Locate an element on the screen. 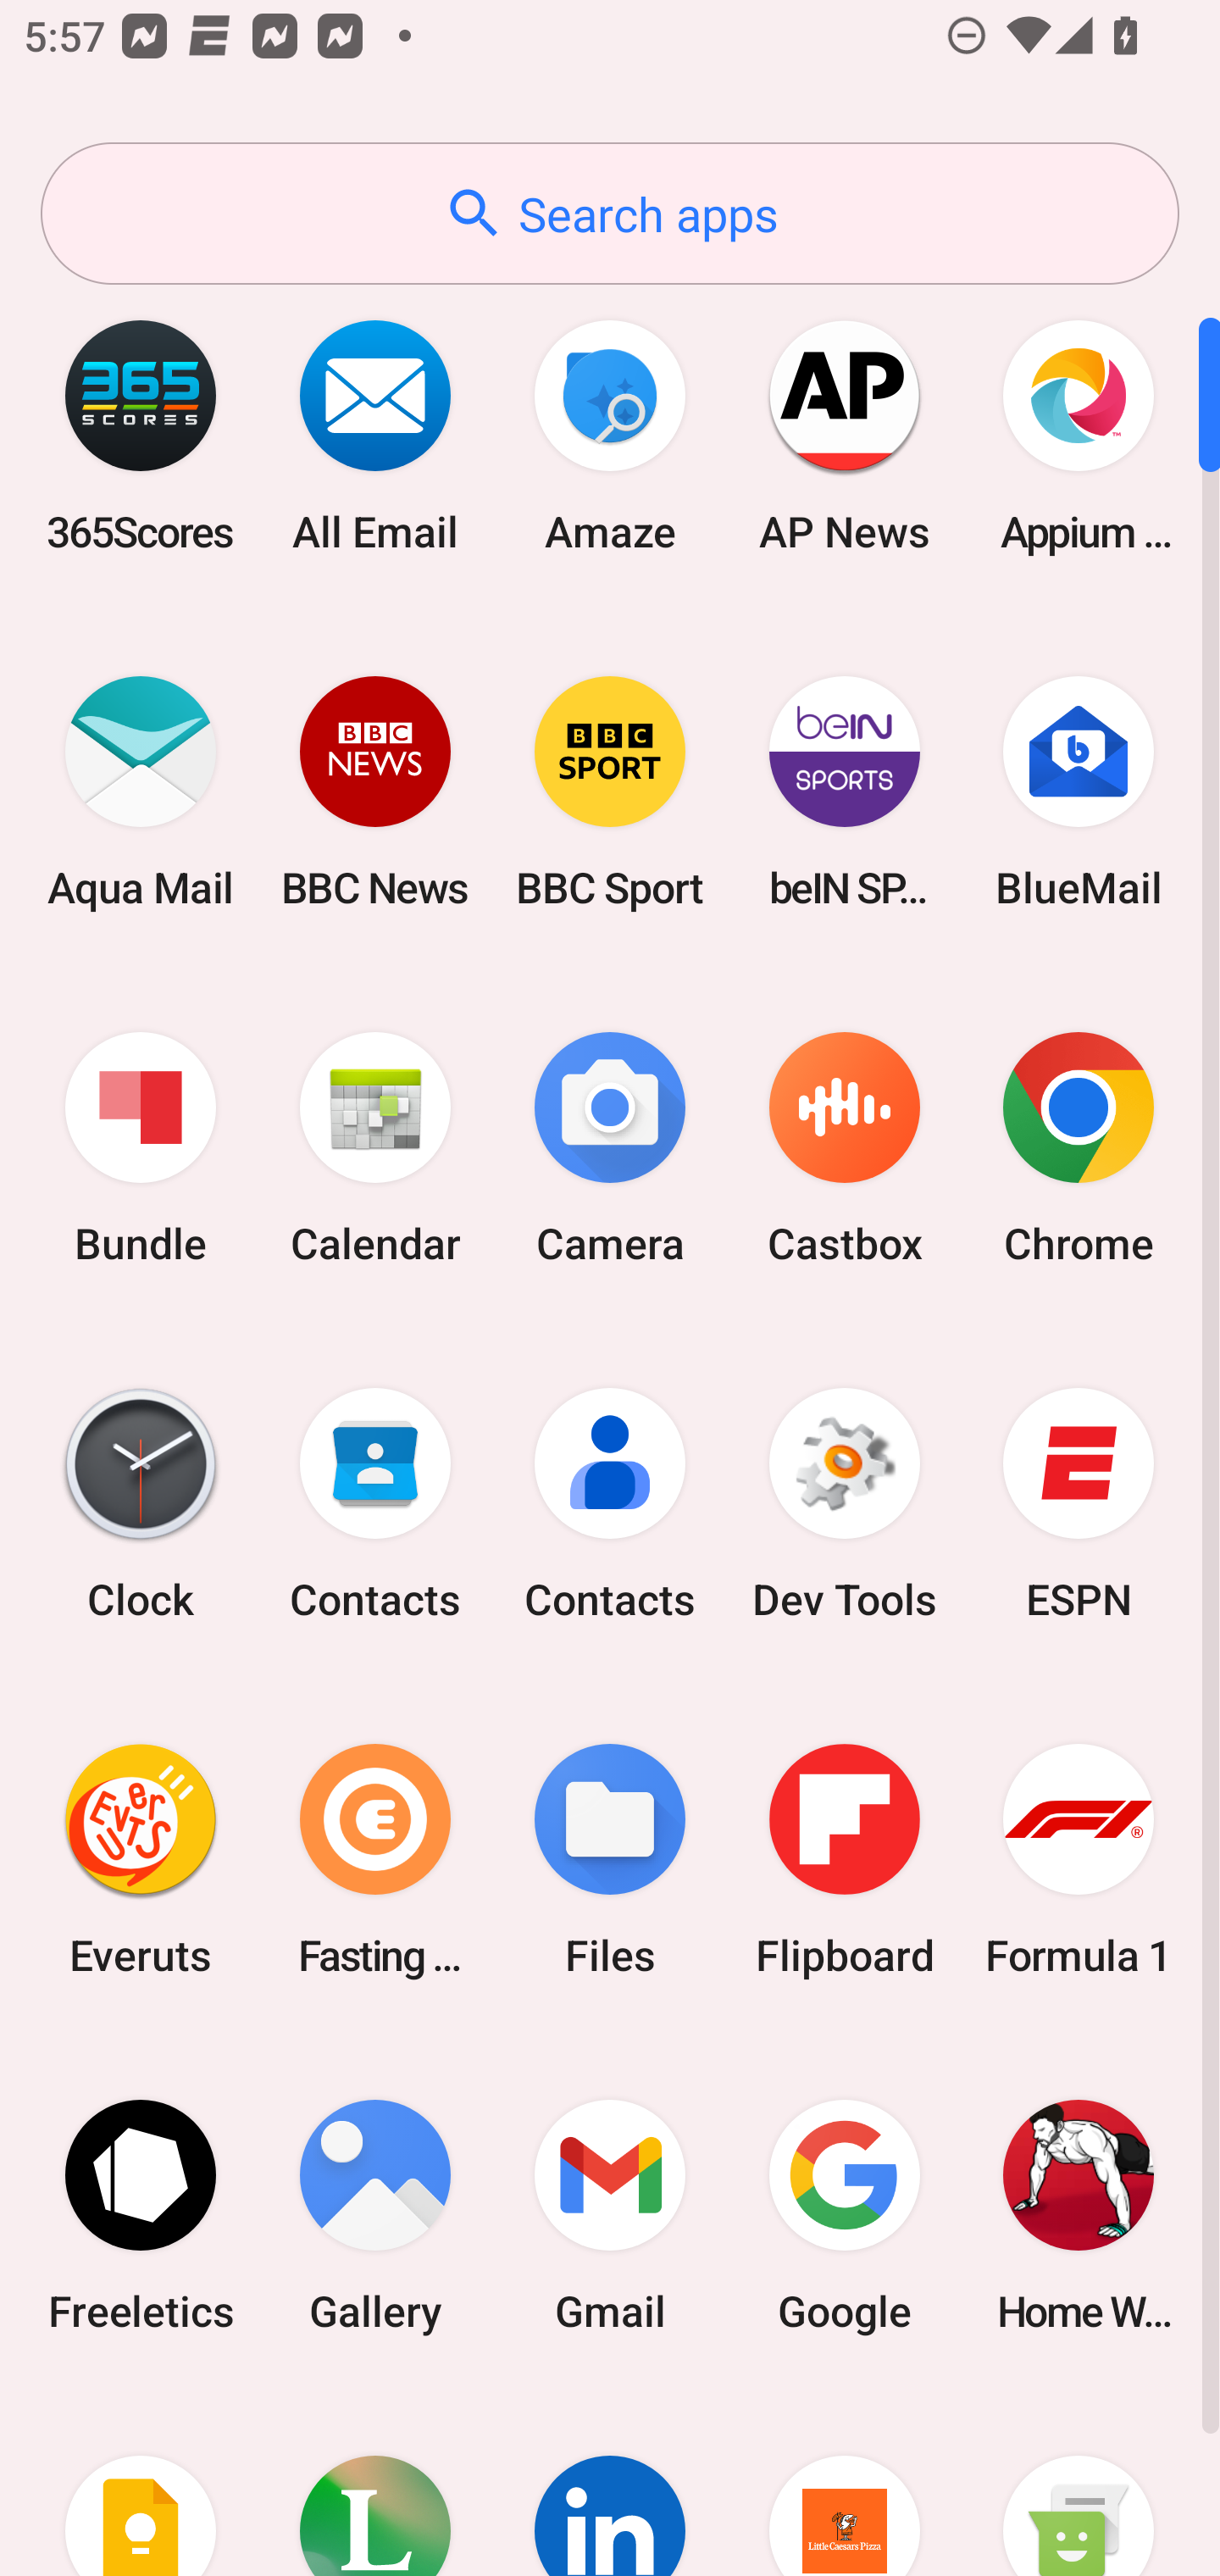  Keep Notes is located at coordinates (141, 2484).